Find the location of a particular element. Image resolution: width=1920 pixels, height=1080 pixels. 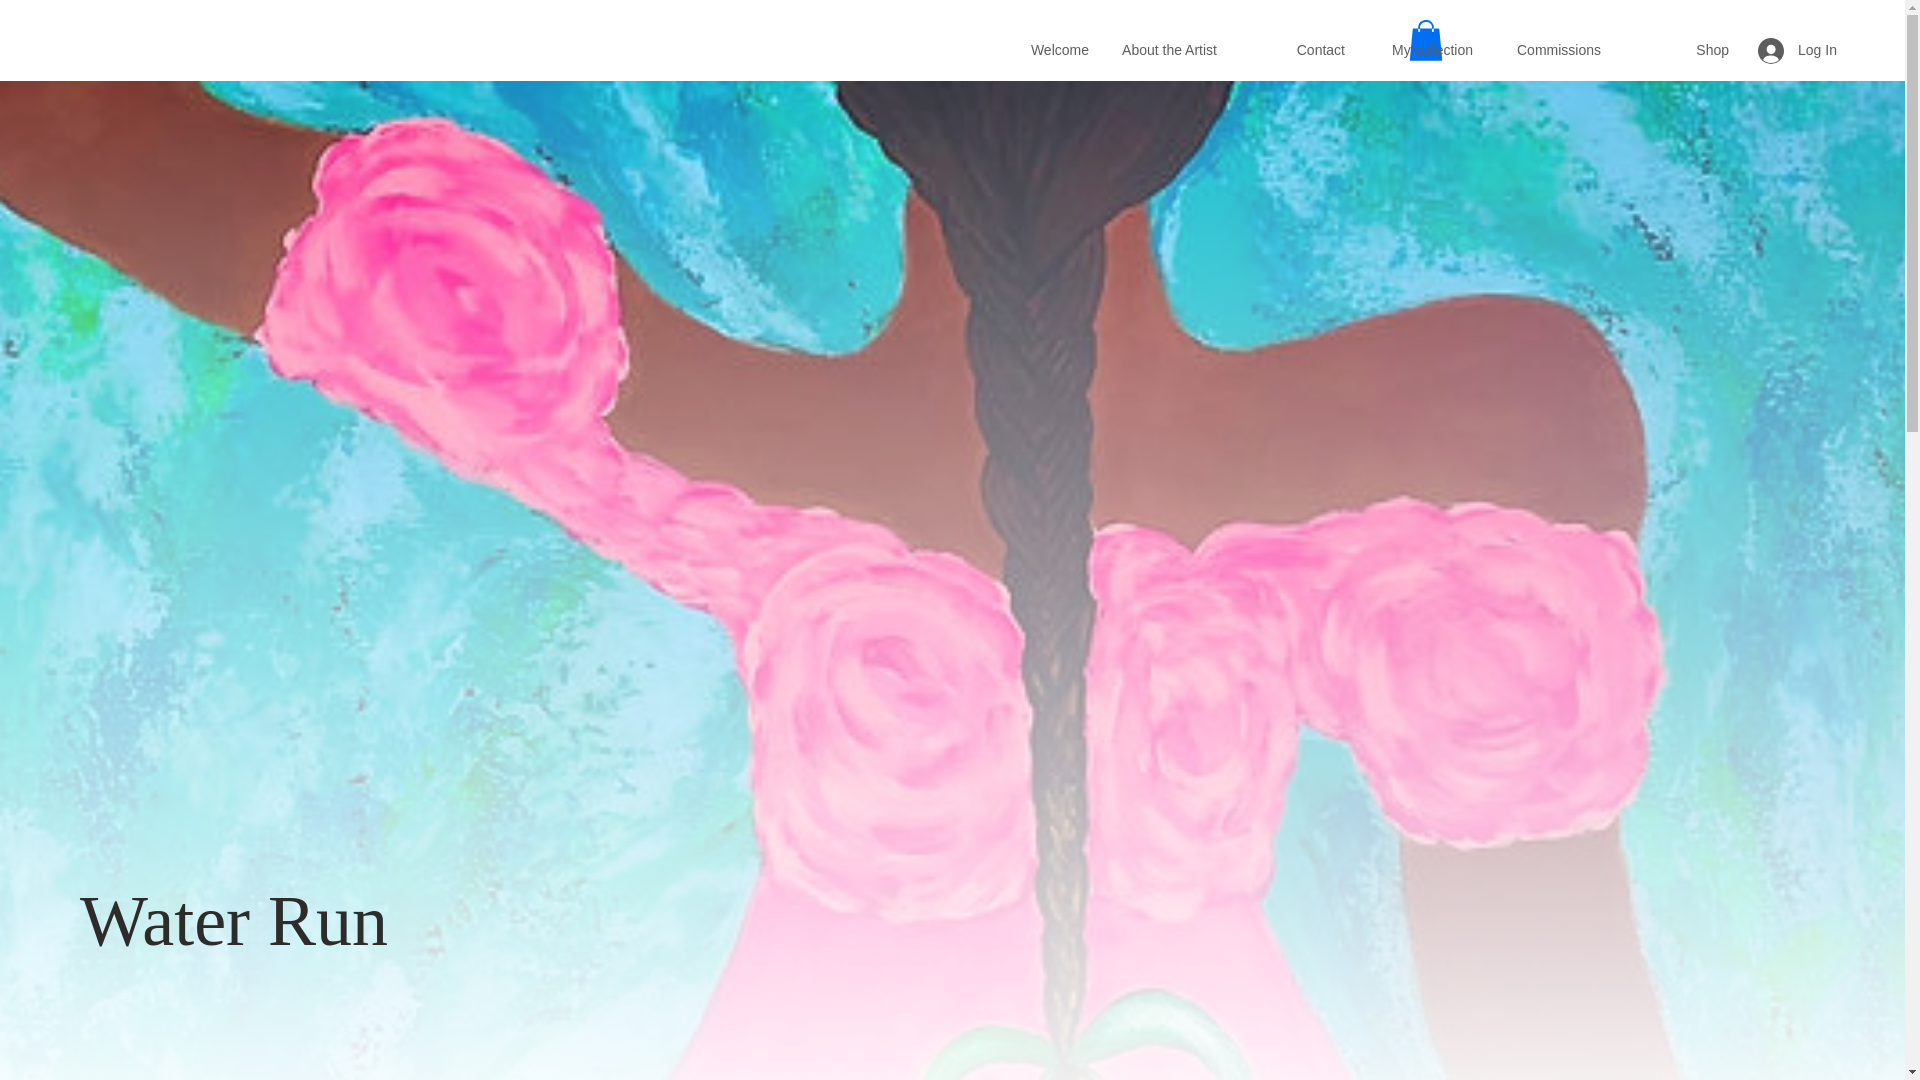

About the Artist is located at coordinates (1166, 49).